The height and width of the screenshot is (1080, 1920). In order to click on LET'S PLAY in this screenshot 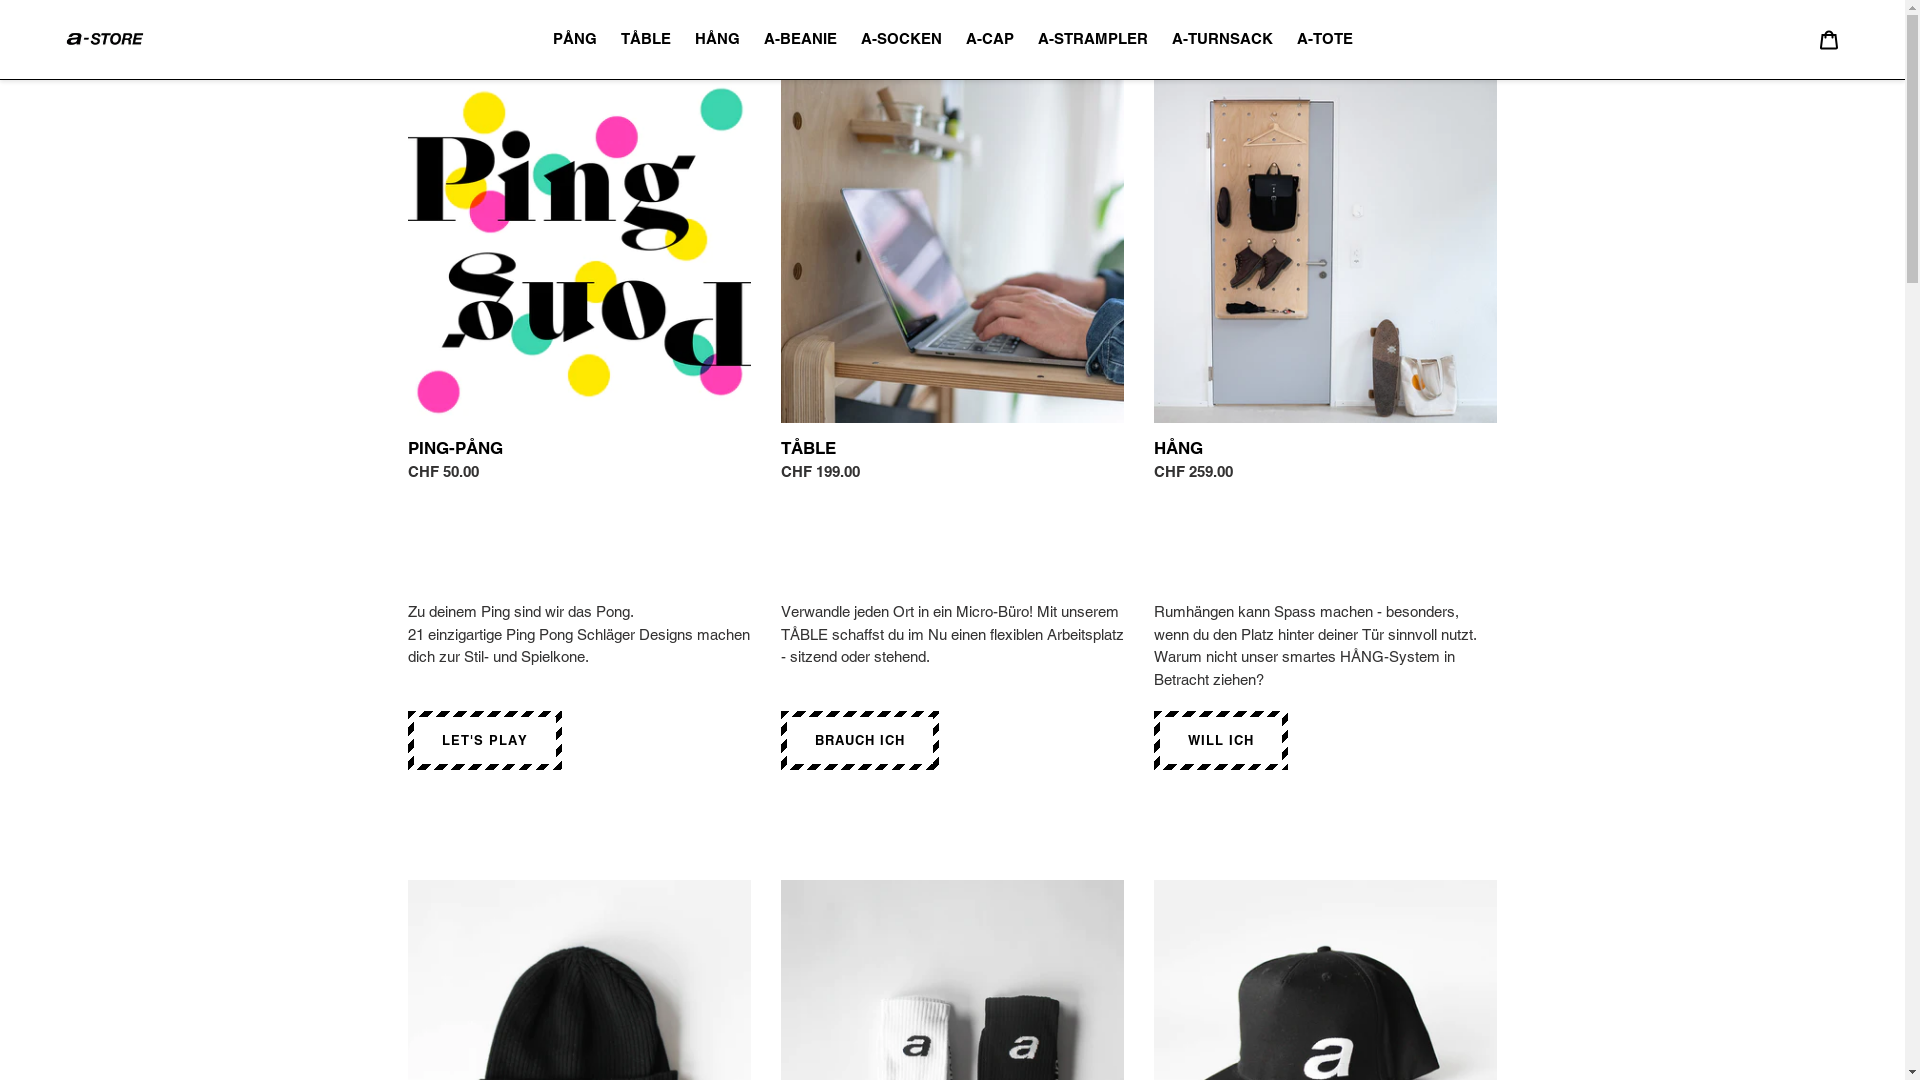, I will do `click(485, 740)`.